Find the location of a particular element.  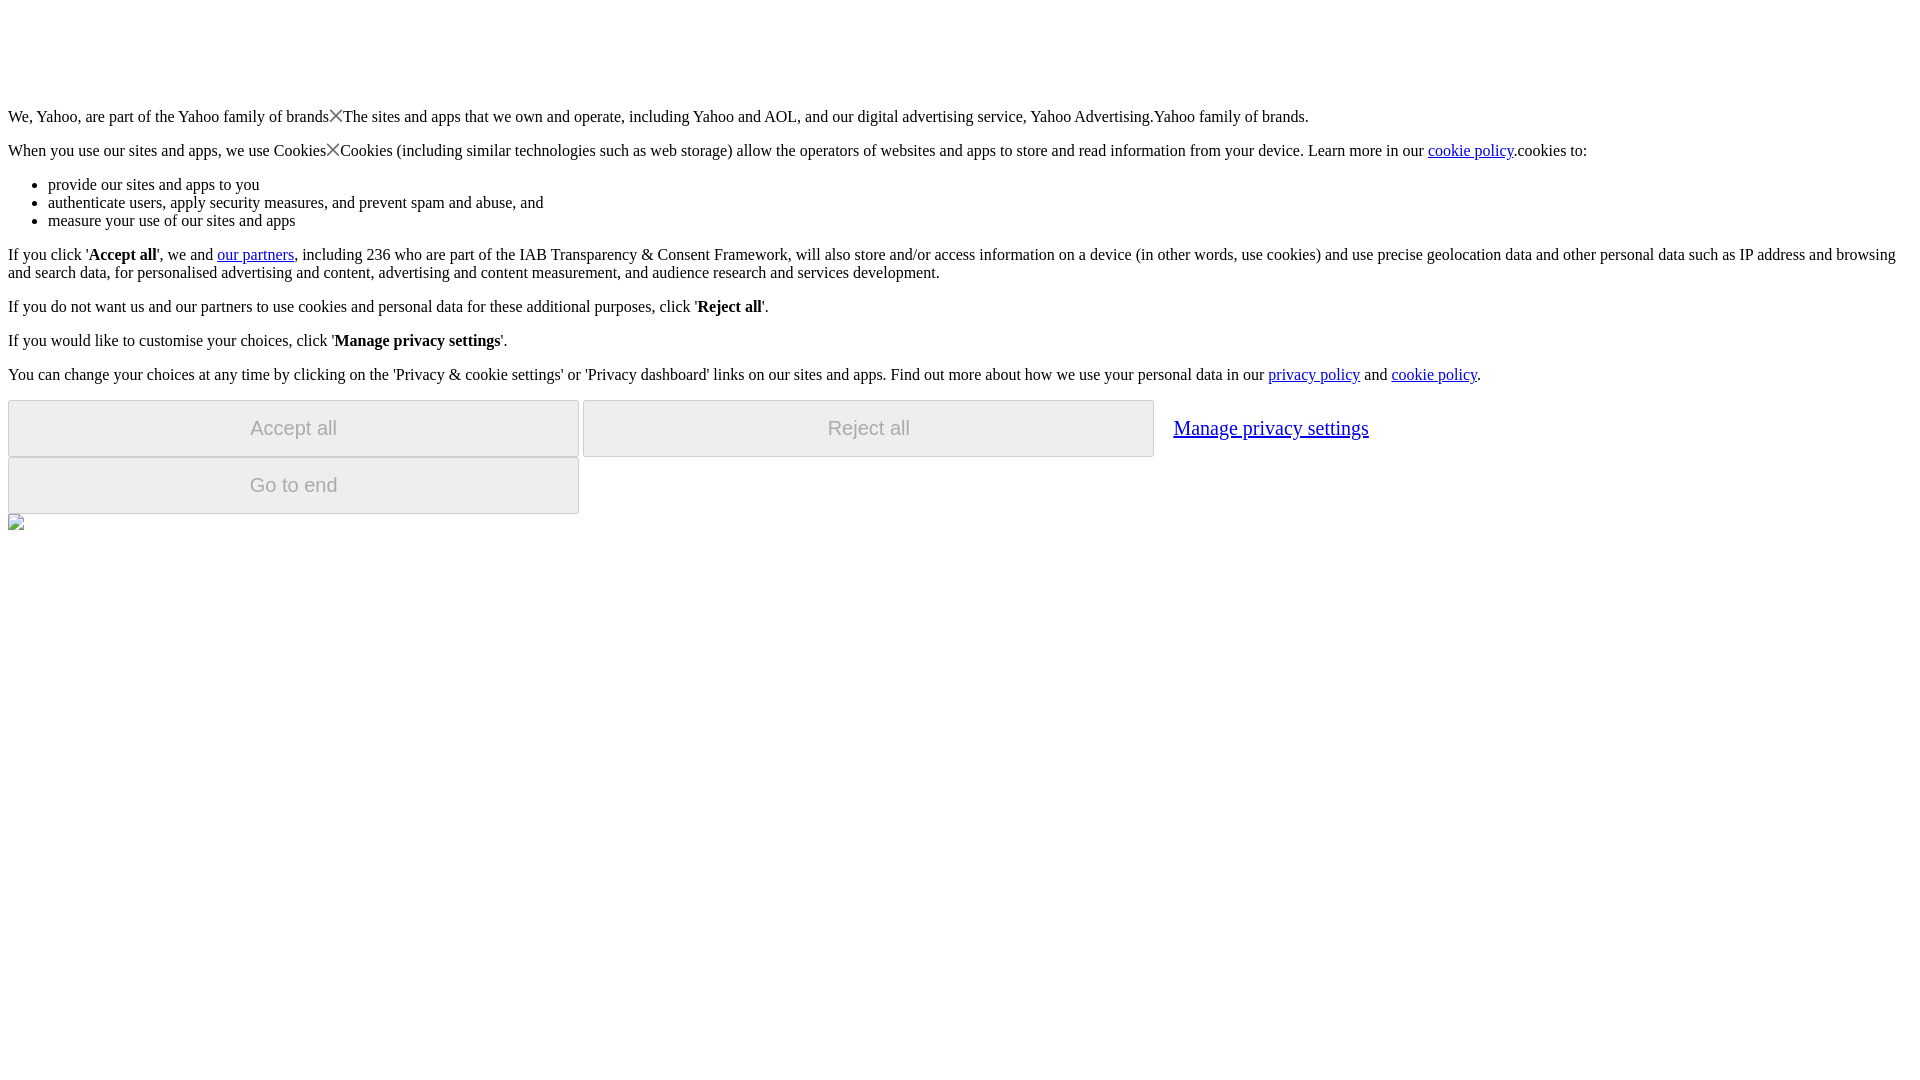

Accept all is located at coordinates (293, 428).